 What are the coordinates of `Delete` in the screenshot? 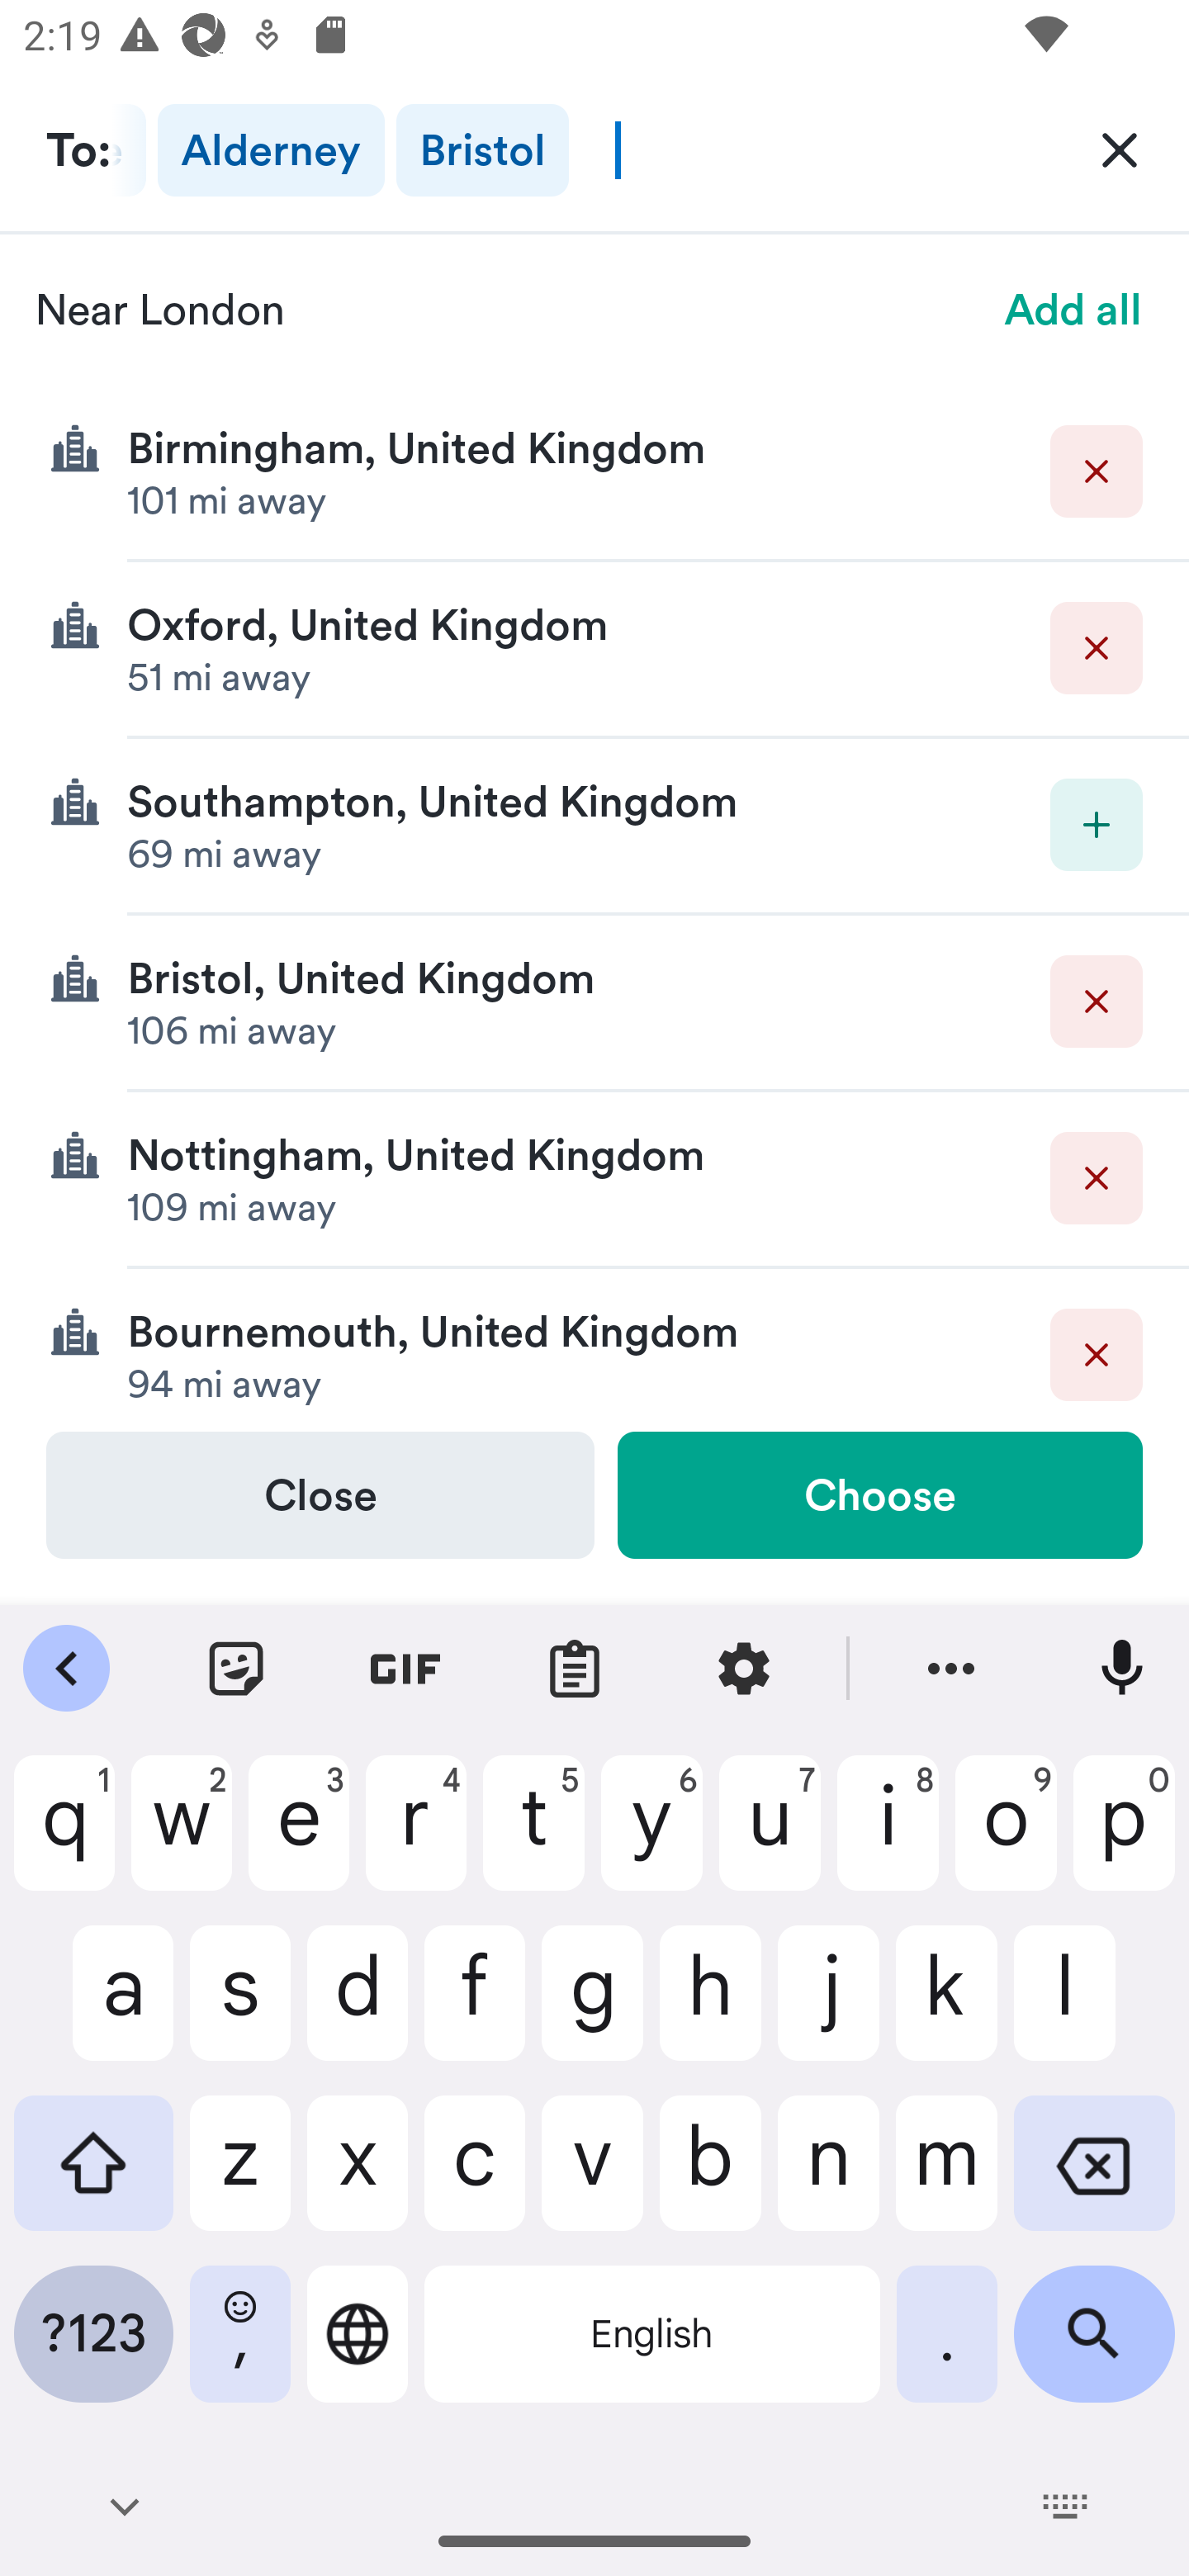 It's located at (1097, 649).